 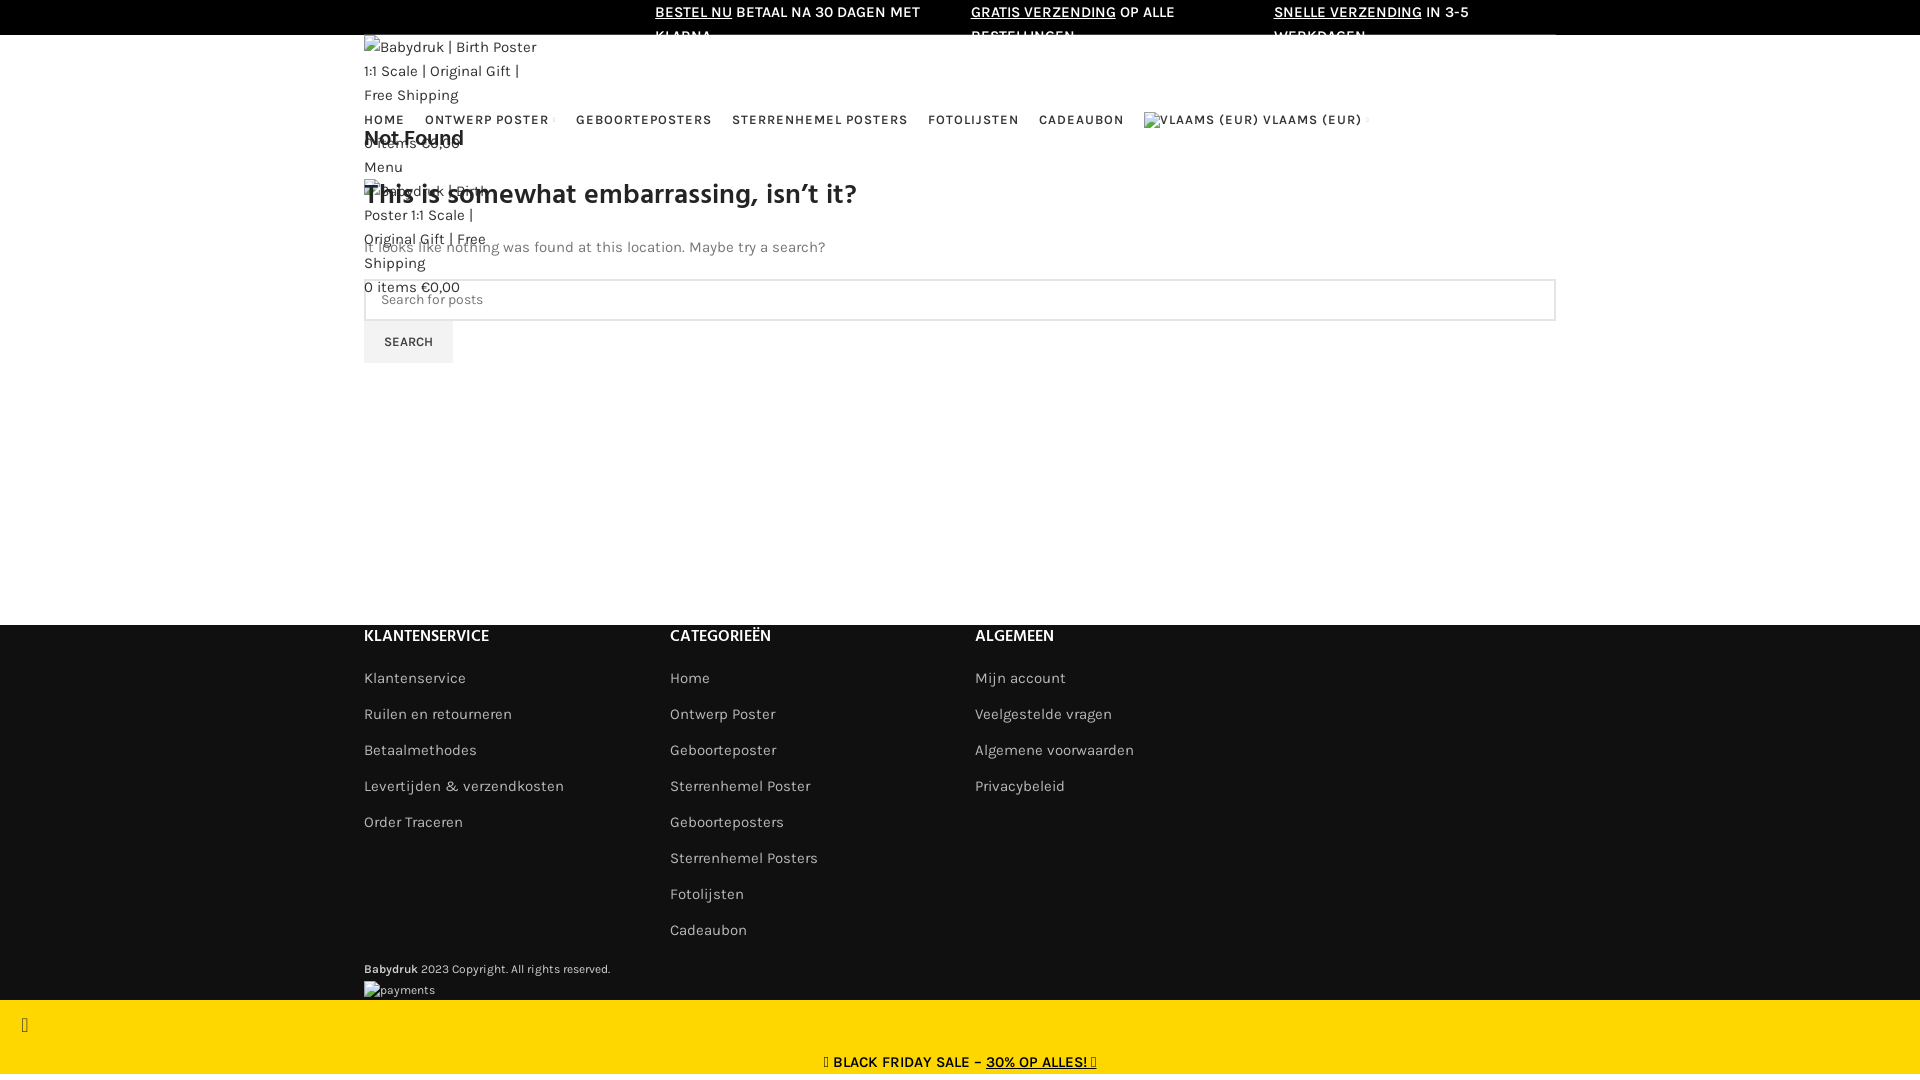 I want to click on Sterrenhemel Posters, so click(x=744, y=858).